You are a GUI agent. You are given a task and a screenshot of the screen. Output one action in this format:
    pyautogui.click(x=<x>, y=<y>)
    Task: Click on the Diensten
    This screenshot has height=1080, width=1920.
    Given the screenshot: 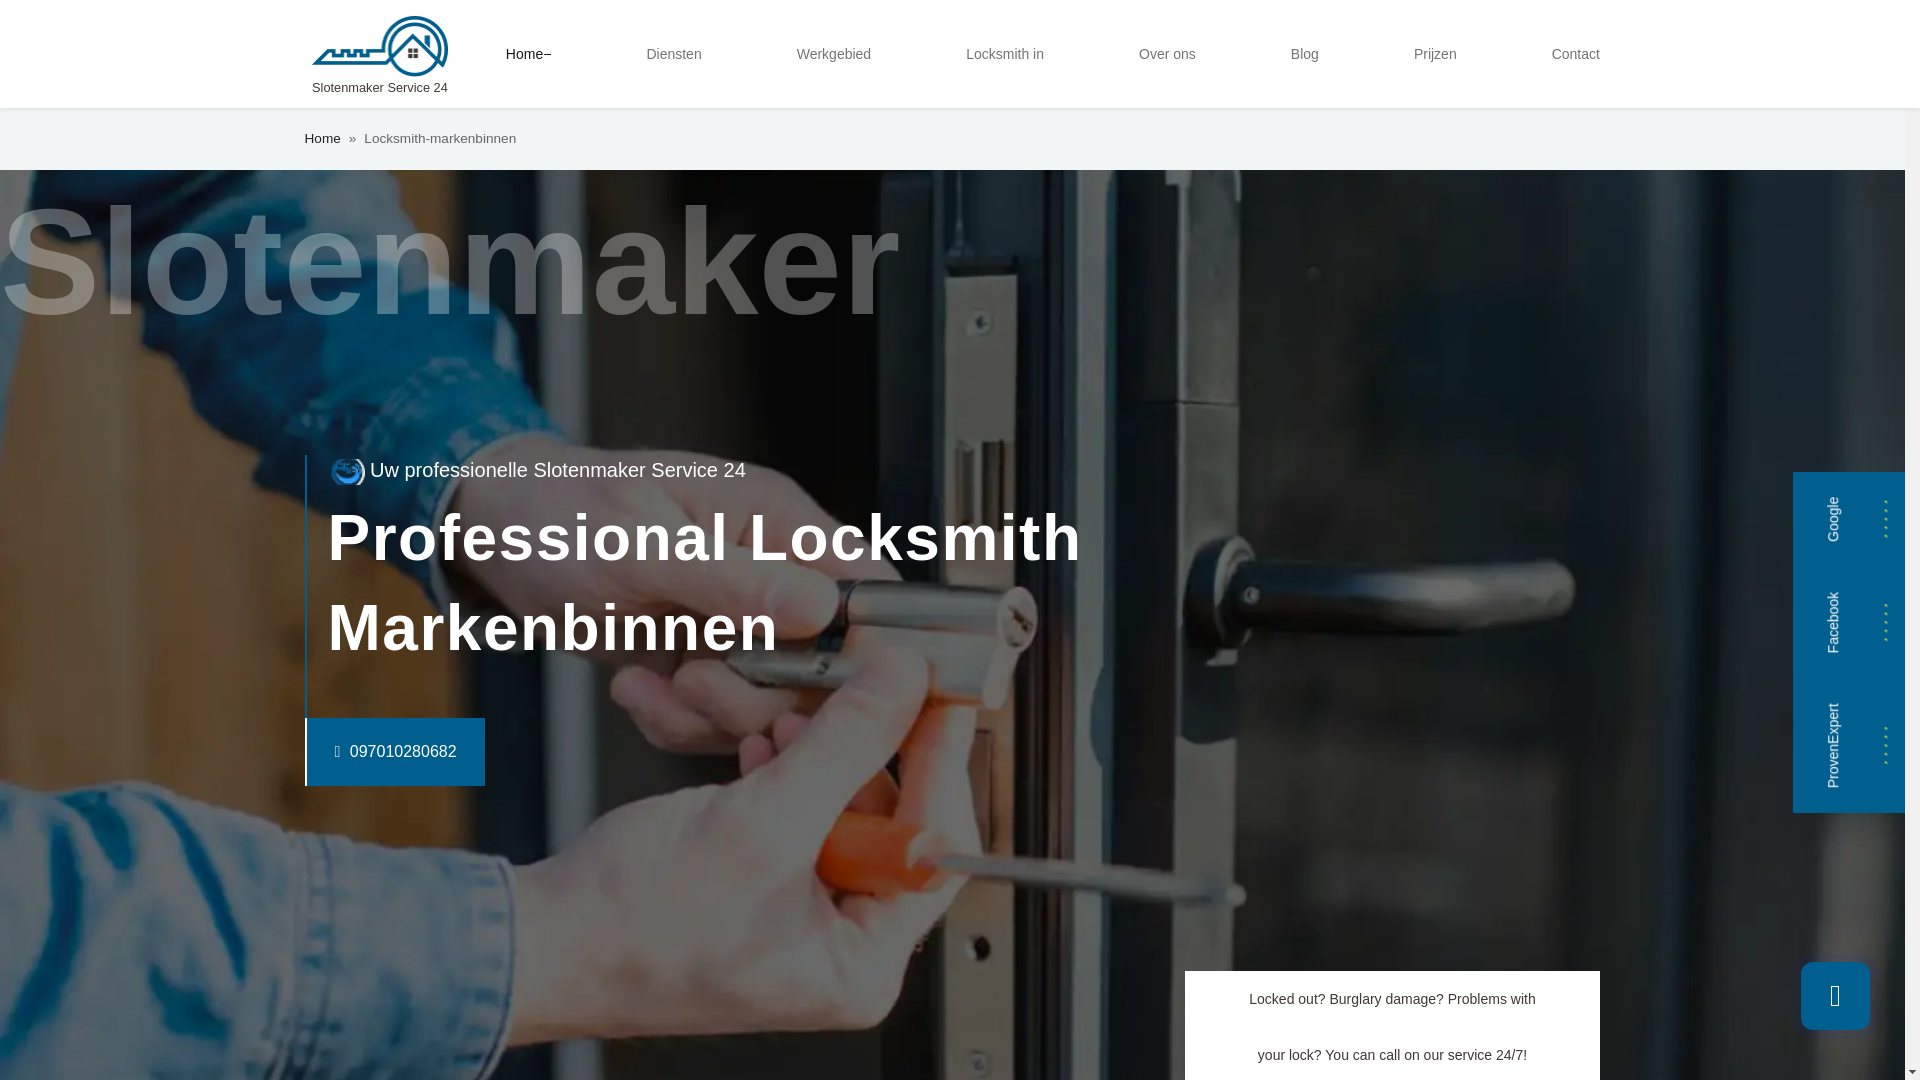 What is the action you would take?
    pyautogui.click(x=672, y=54)
    